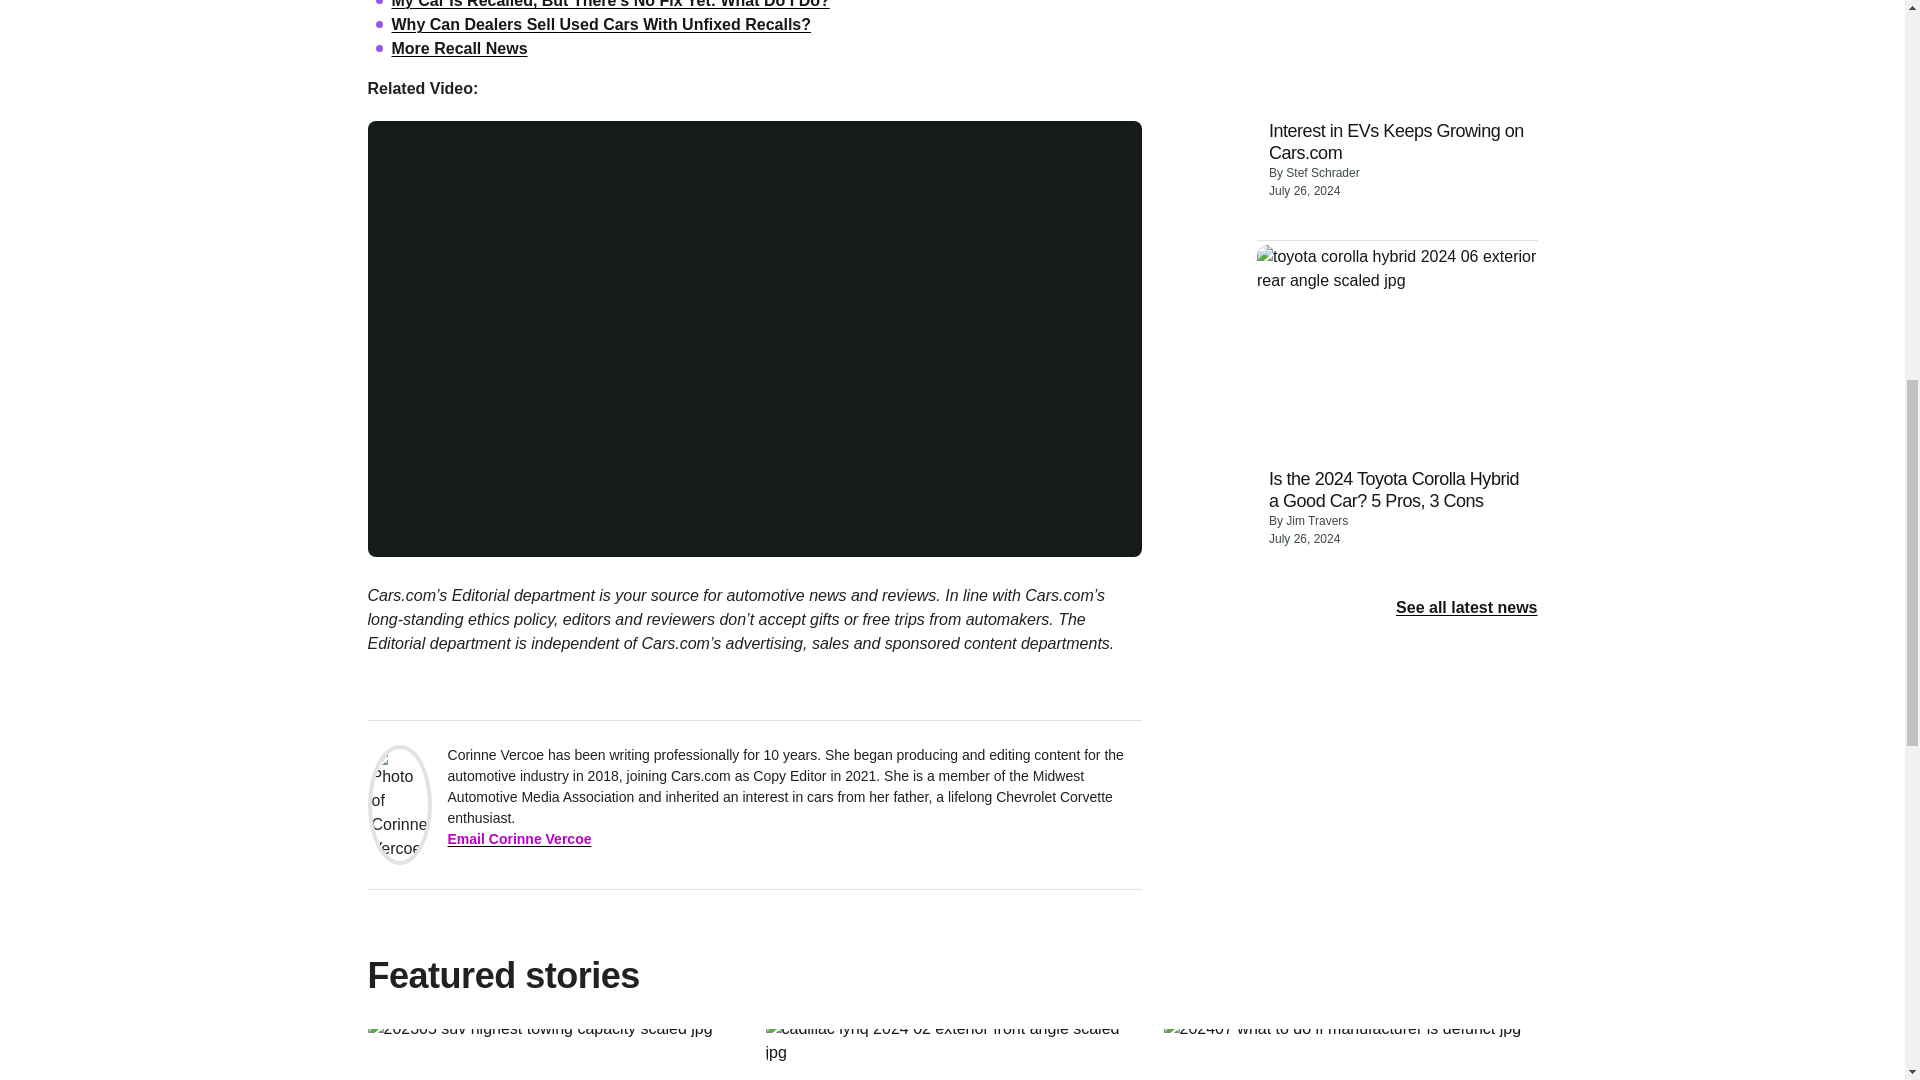  What do you see at coordinates (602, 24) in the screenshot?
I see `Why Can Dealers Sell Used Cars With Unfixed Recalls?` at bounding box center [602, 24].